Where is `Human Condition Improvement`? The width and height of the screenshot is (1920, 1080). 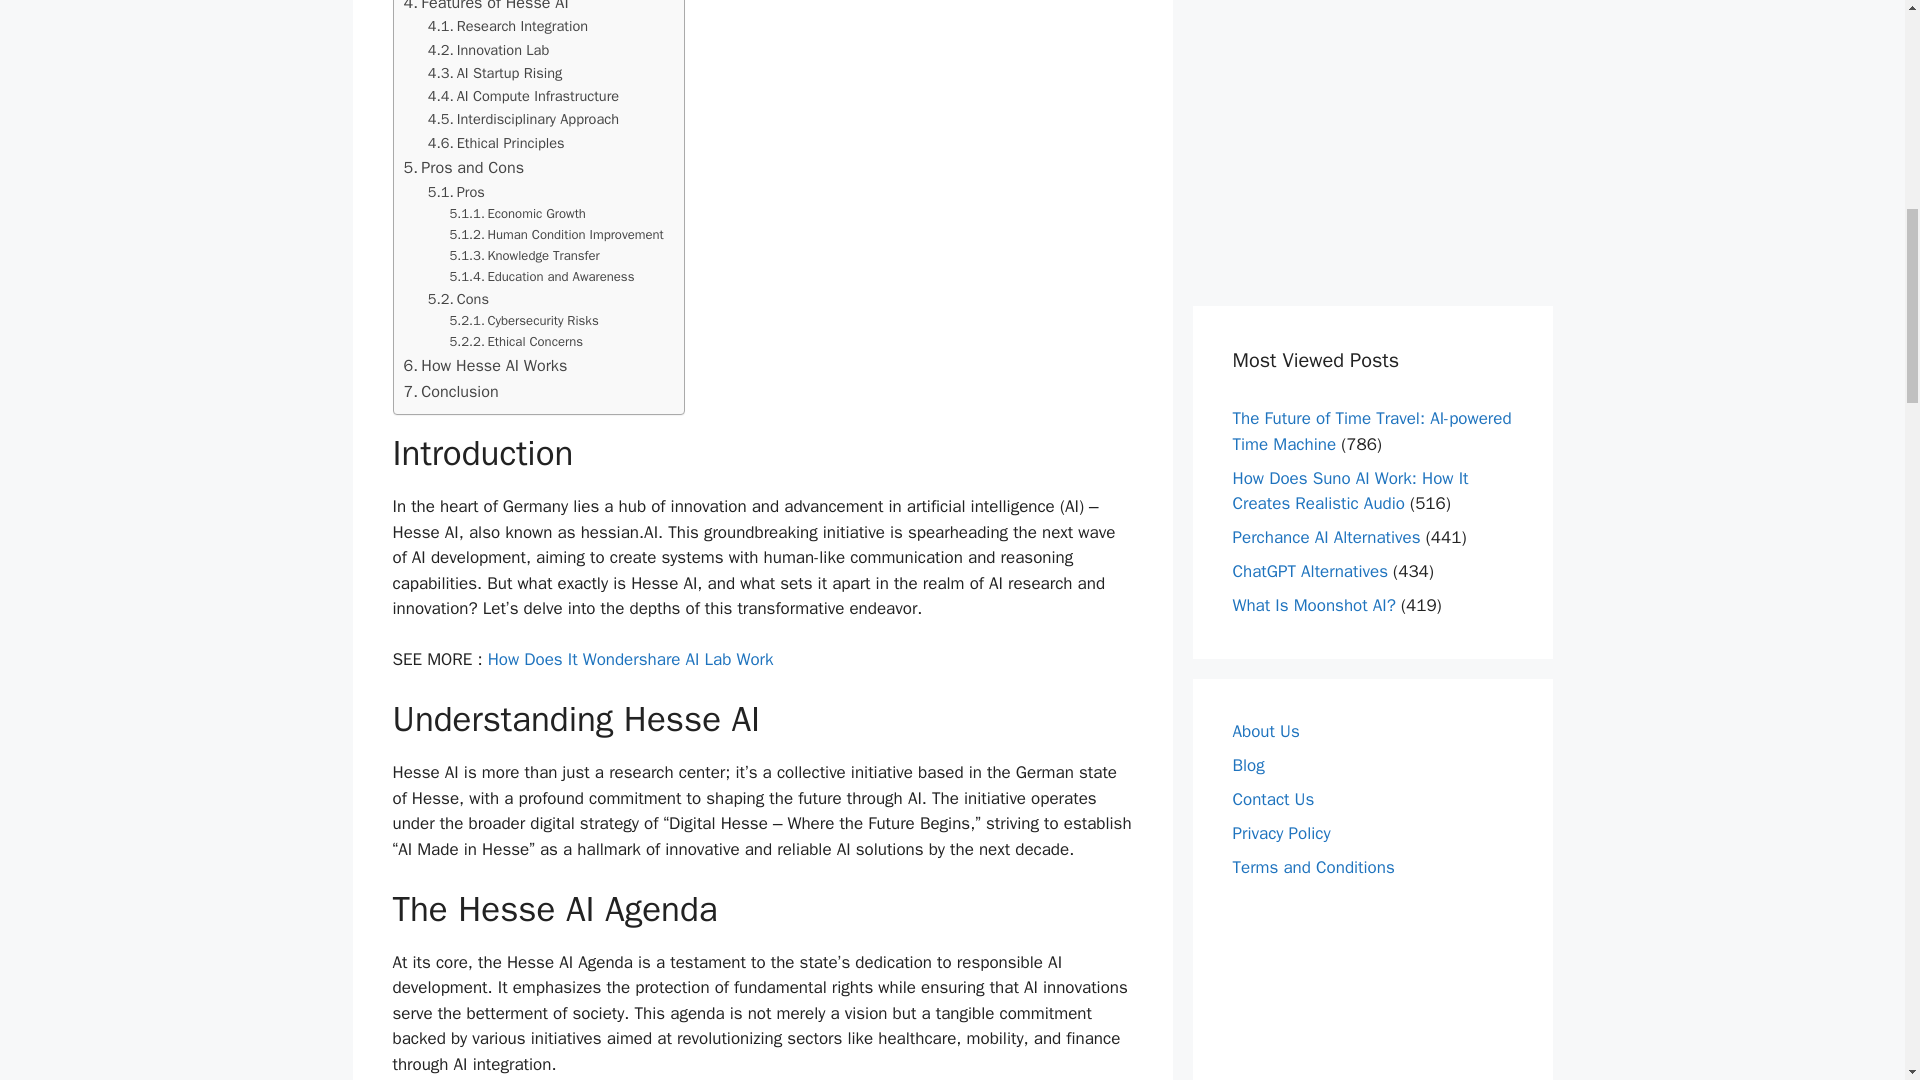 Human Condition Improvement is located at coordinates (556, 235).